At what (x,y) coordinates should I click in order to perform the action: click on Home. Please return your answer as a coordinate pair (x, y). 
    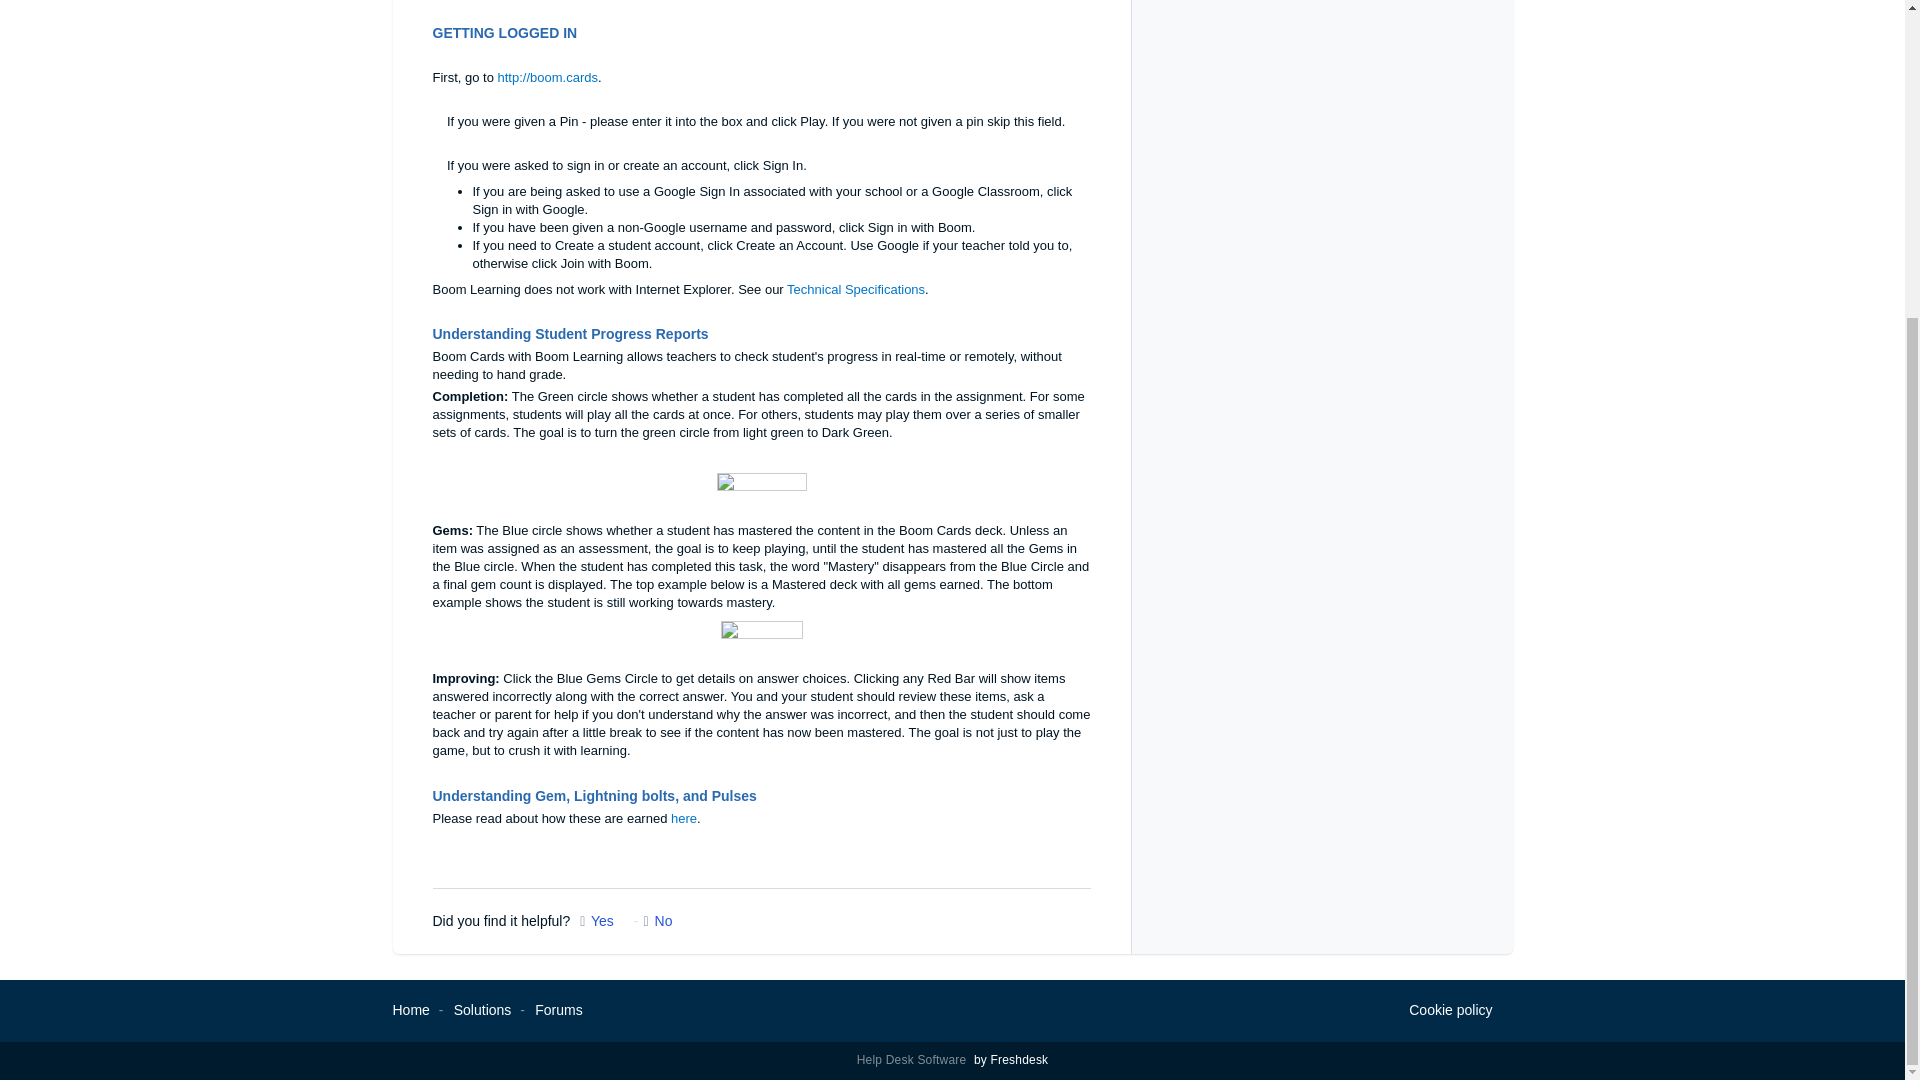
    Looking at the image, I should click on (410, 1010).